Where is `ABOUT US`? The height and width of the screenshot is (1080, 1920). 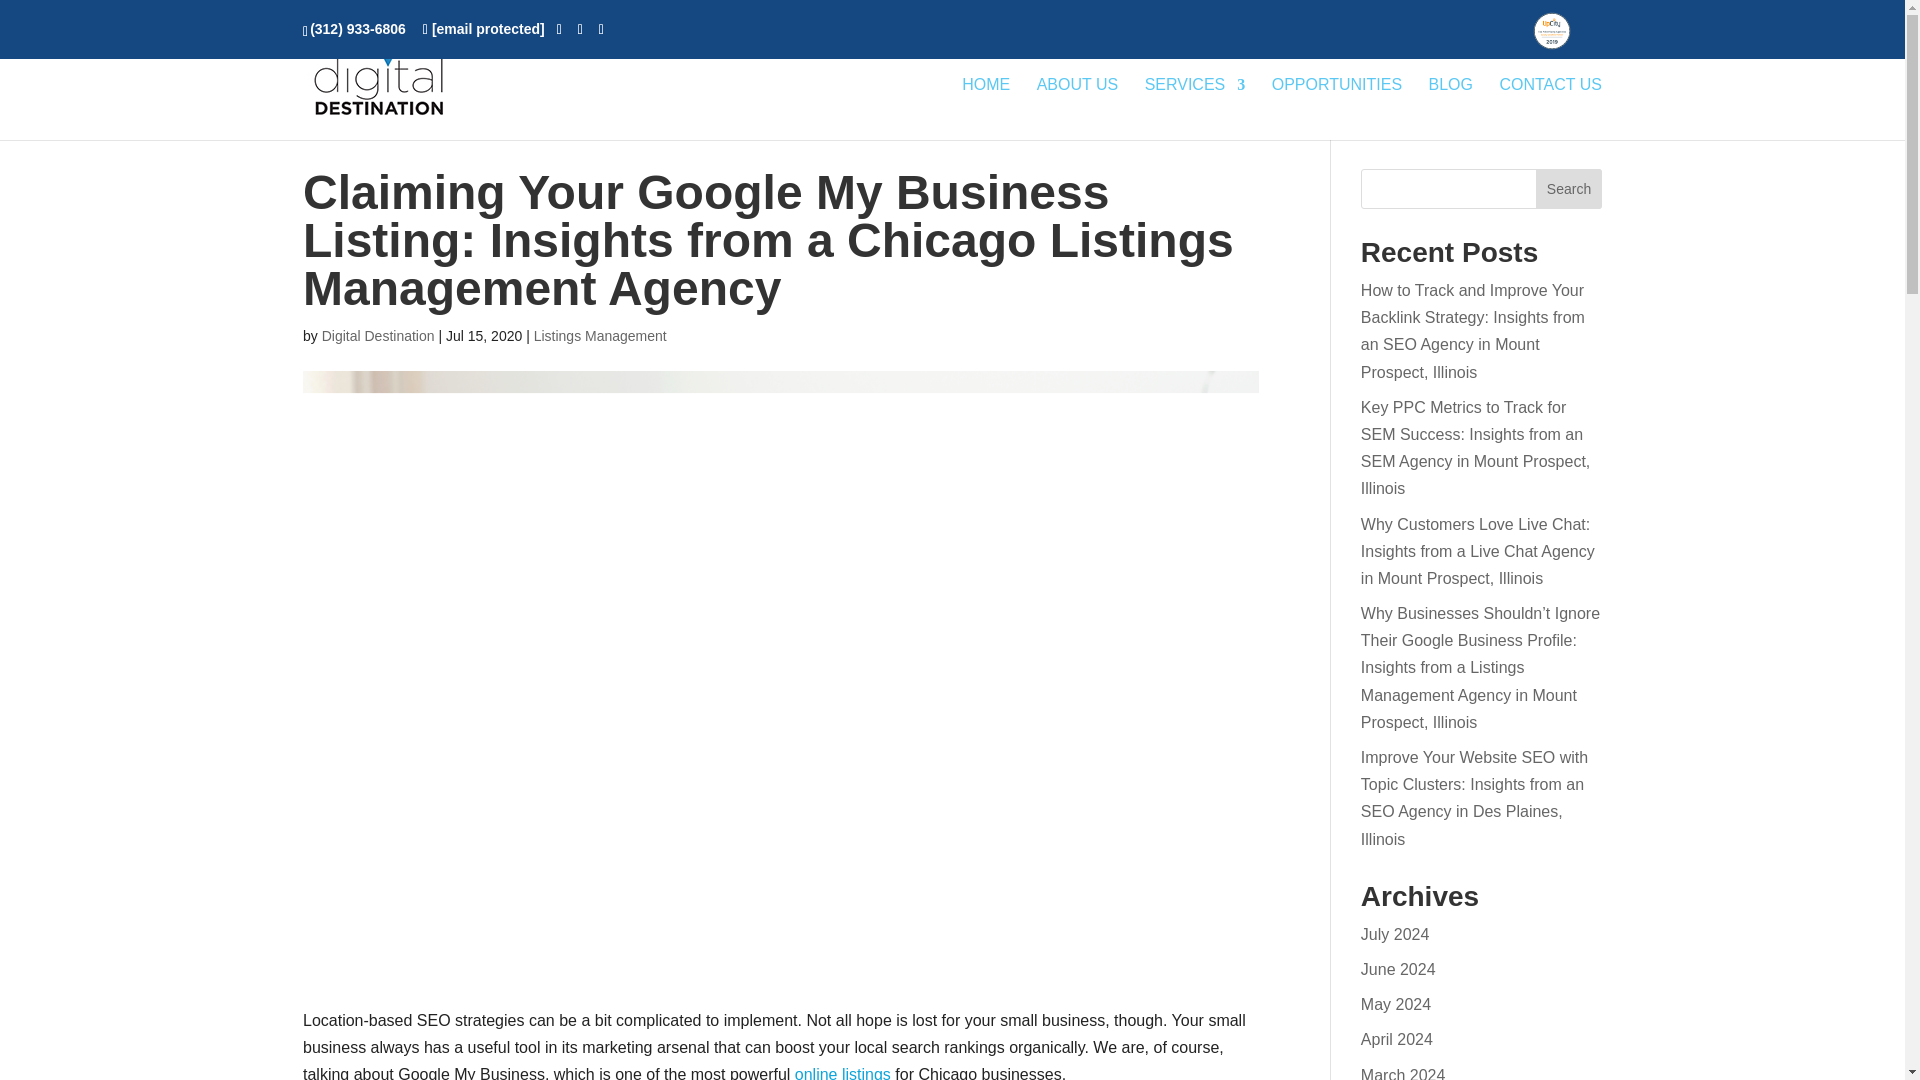 ABOUT US is located at coordinates (1078, 108).